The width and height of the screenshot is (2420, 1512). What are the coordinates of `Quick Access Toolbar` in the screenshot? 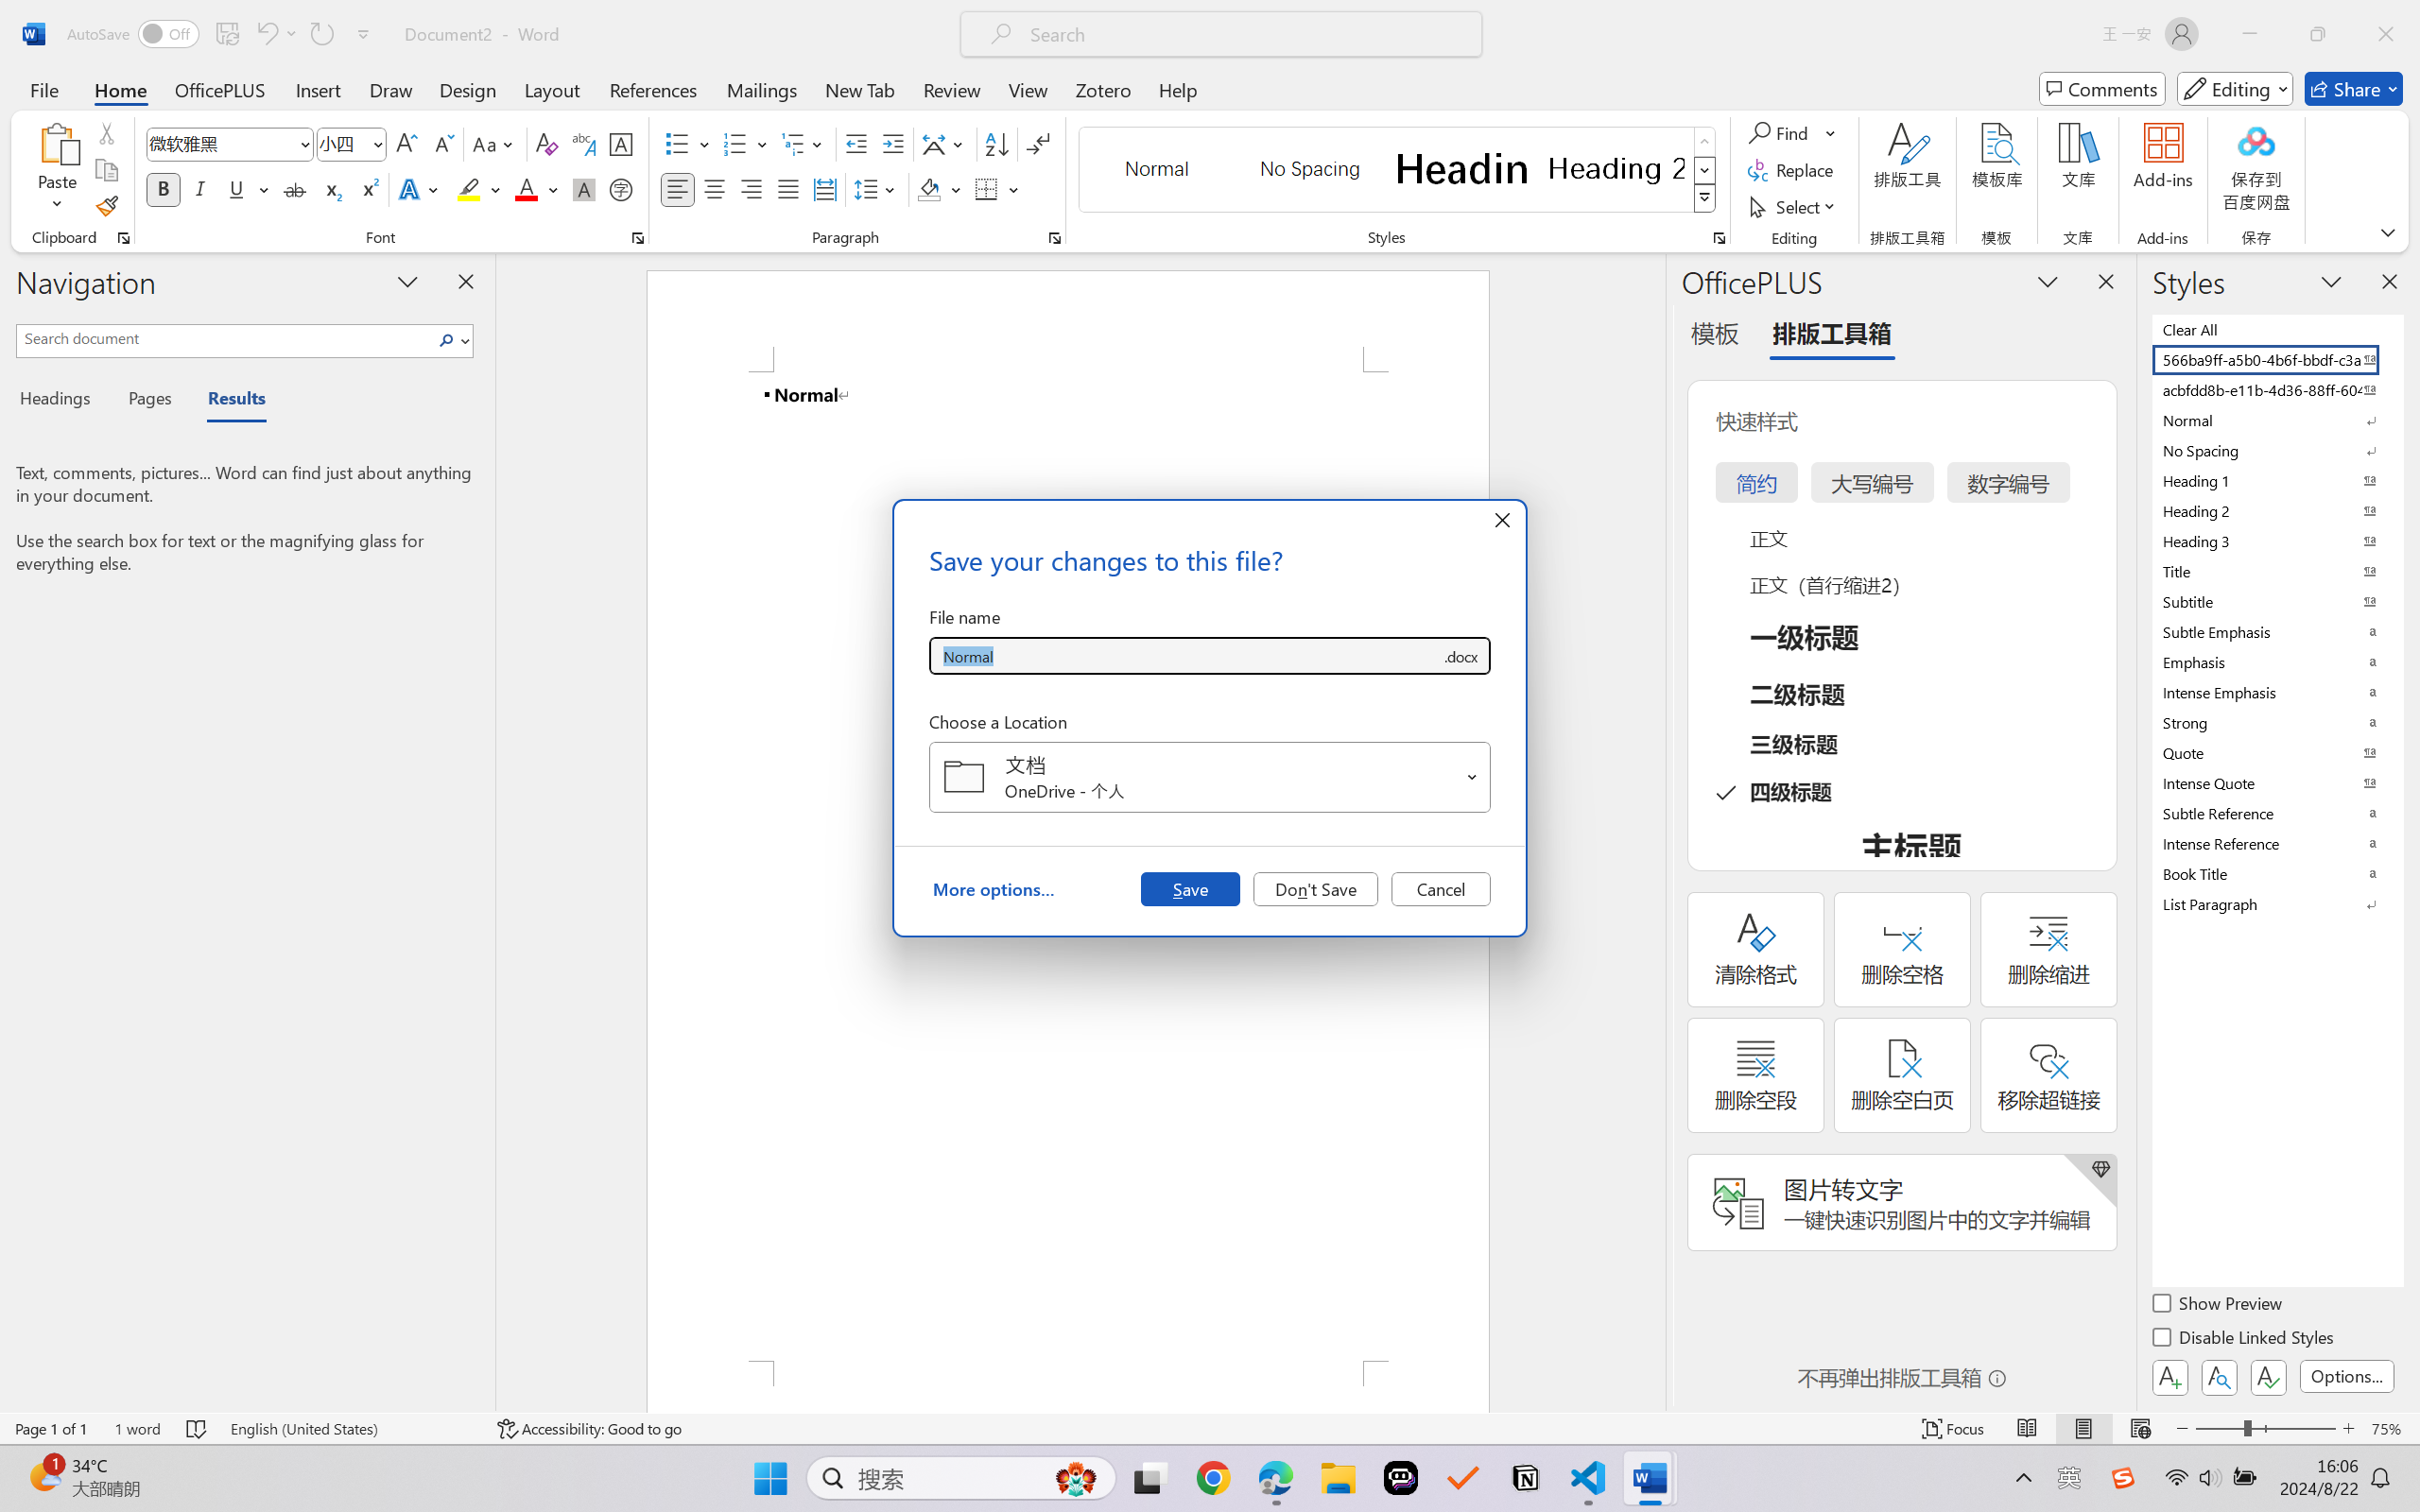 It's located at (223, 34).